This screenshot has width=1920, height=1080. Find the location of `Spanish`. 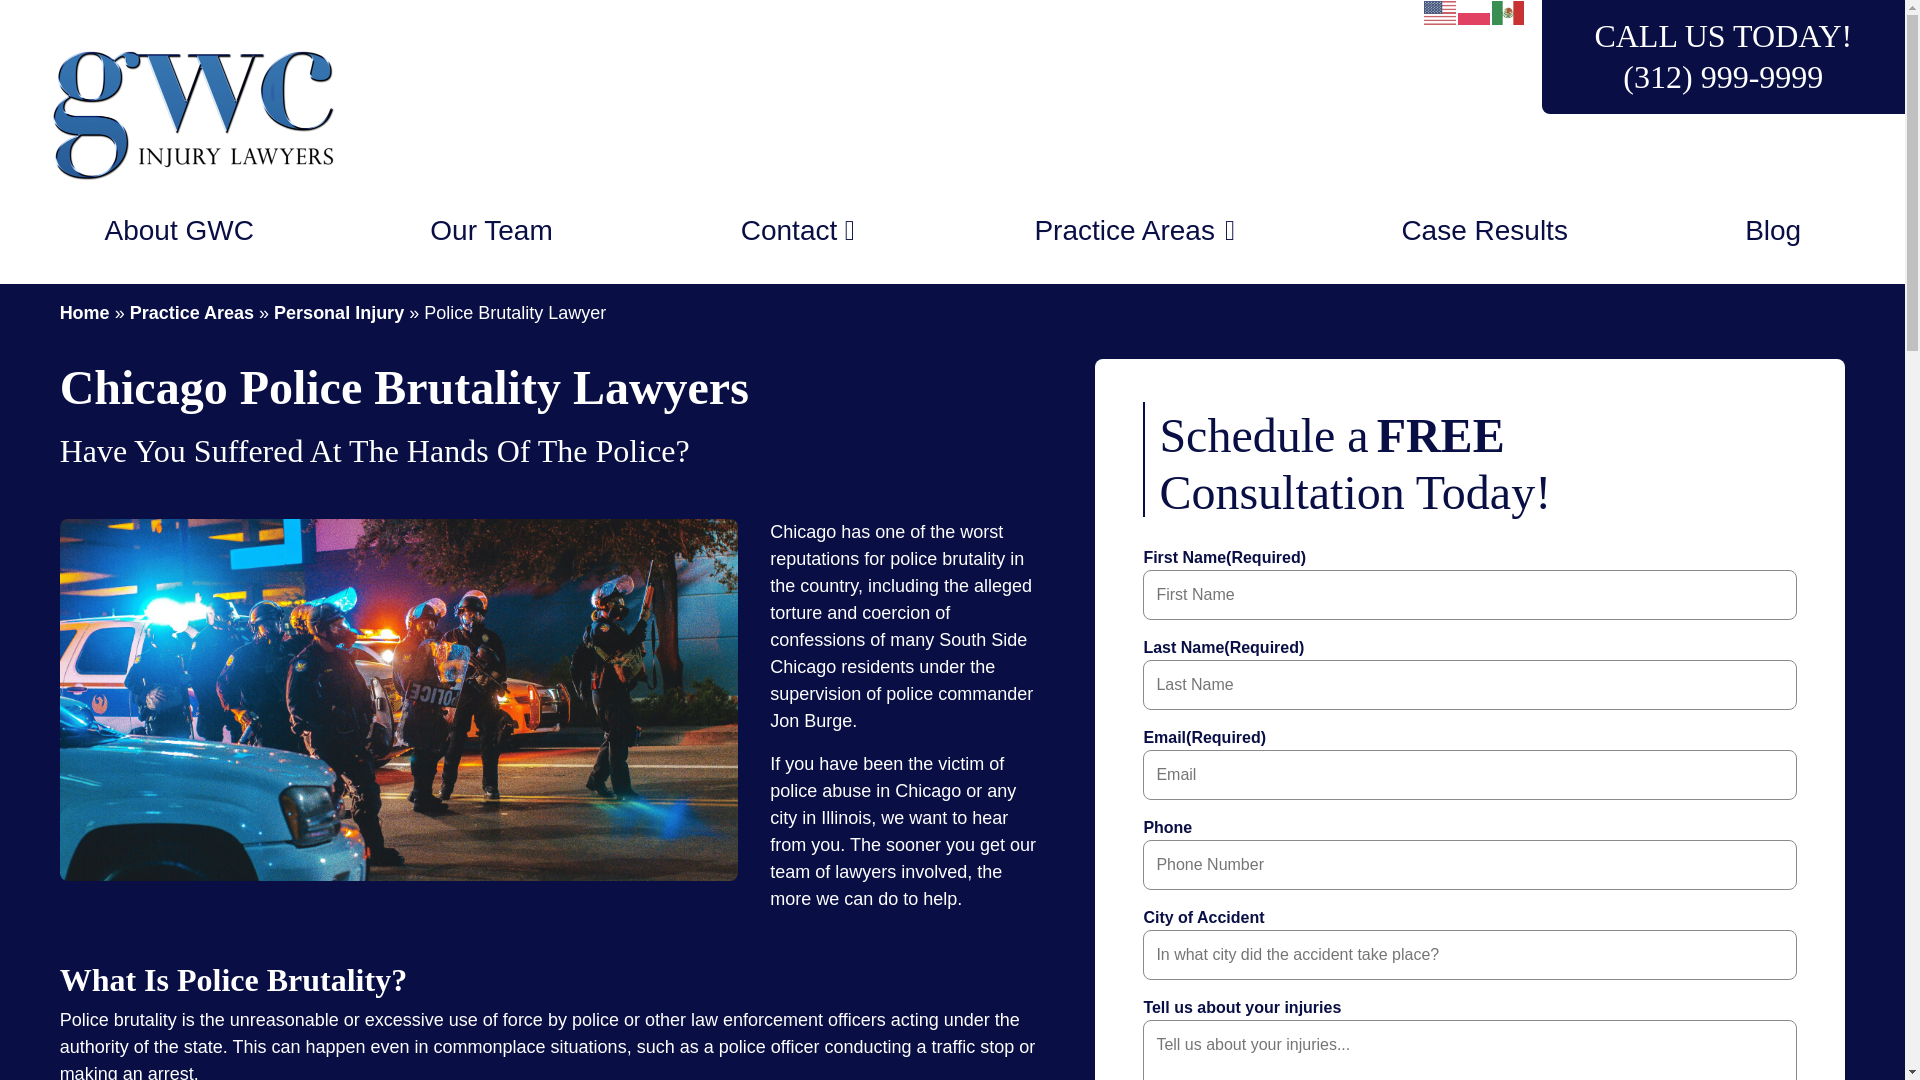

Spanish is located at coordinates (1508, 12).